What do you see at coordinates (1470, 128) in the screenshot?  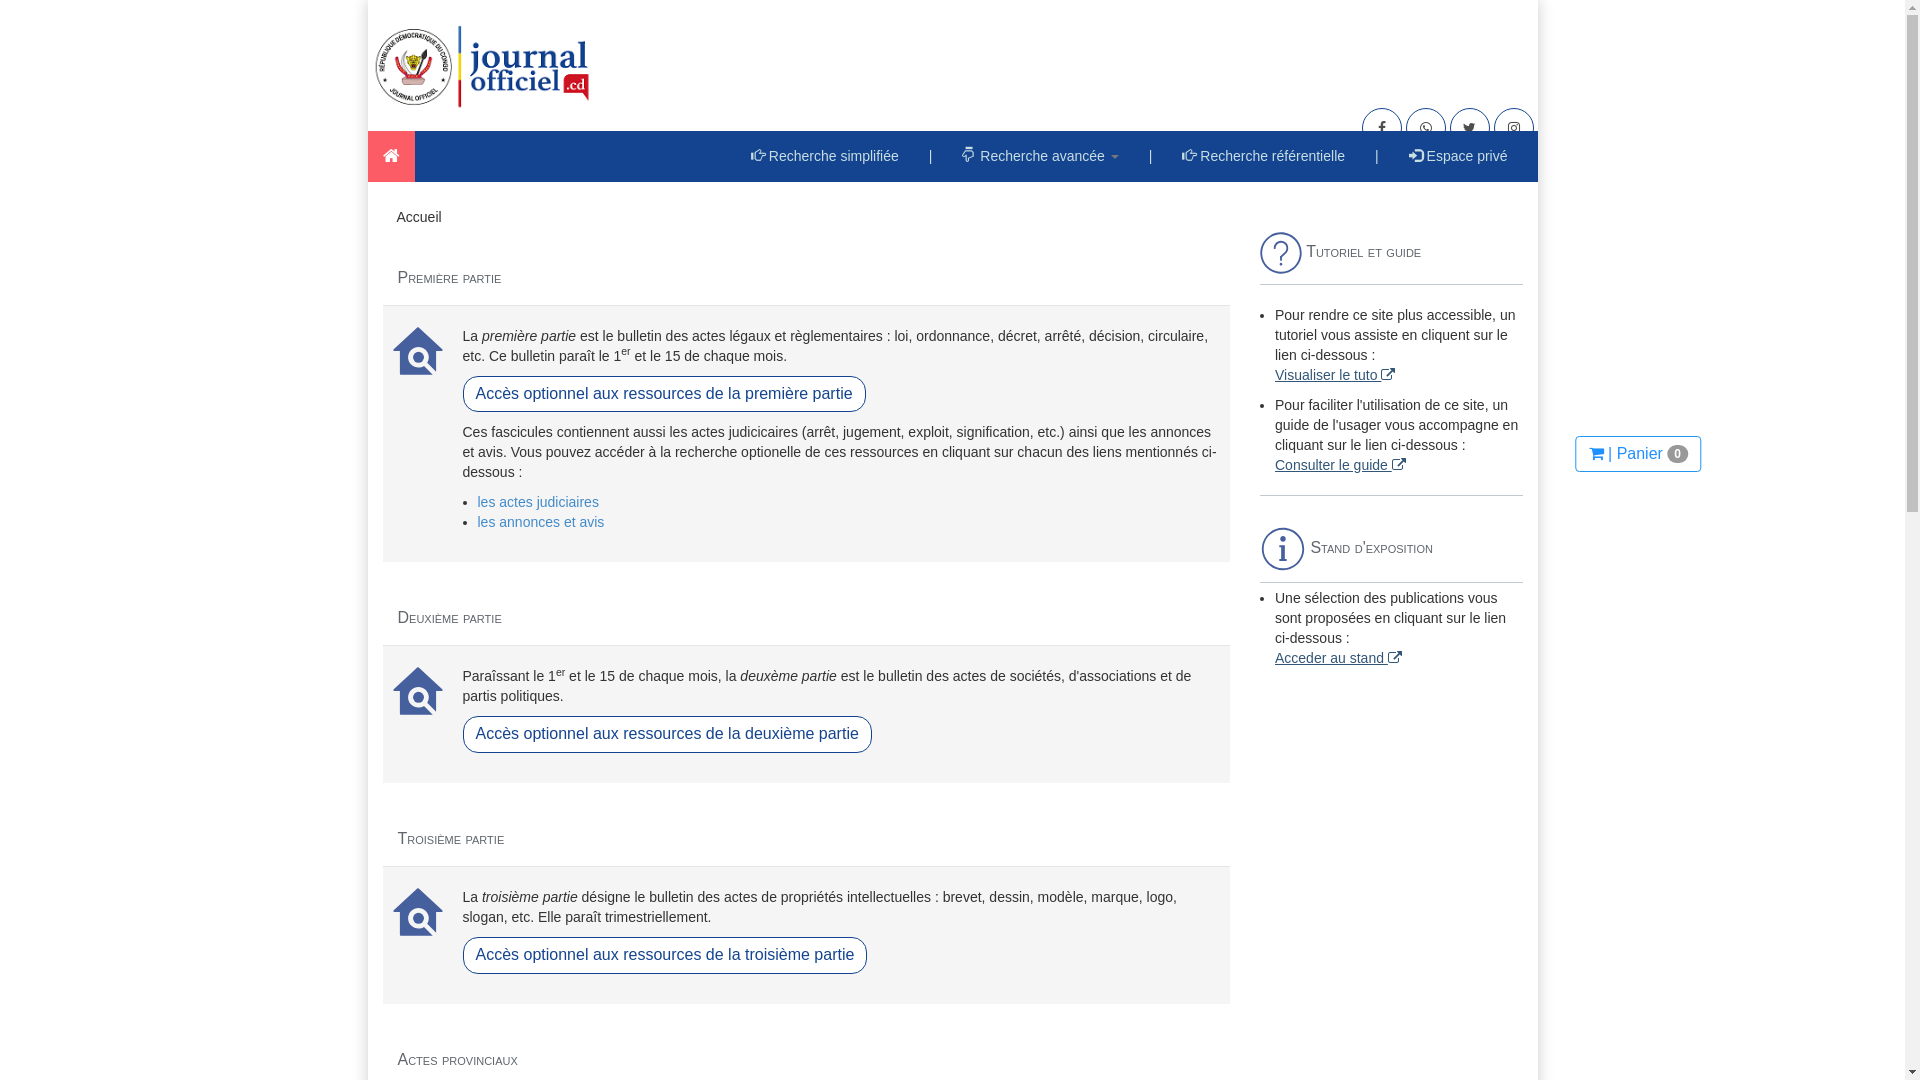 I see `Twitter` at bounding box center [1470, 128].